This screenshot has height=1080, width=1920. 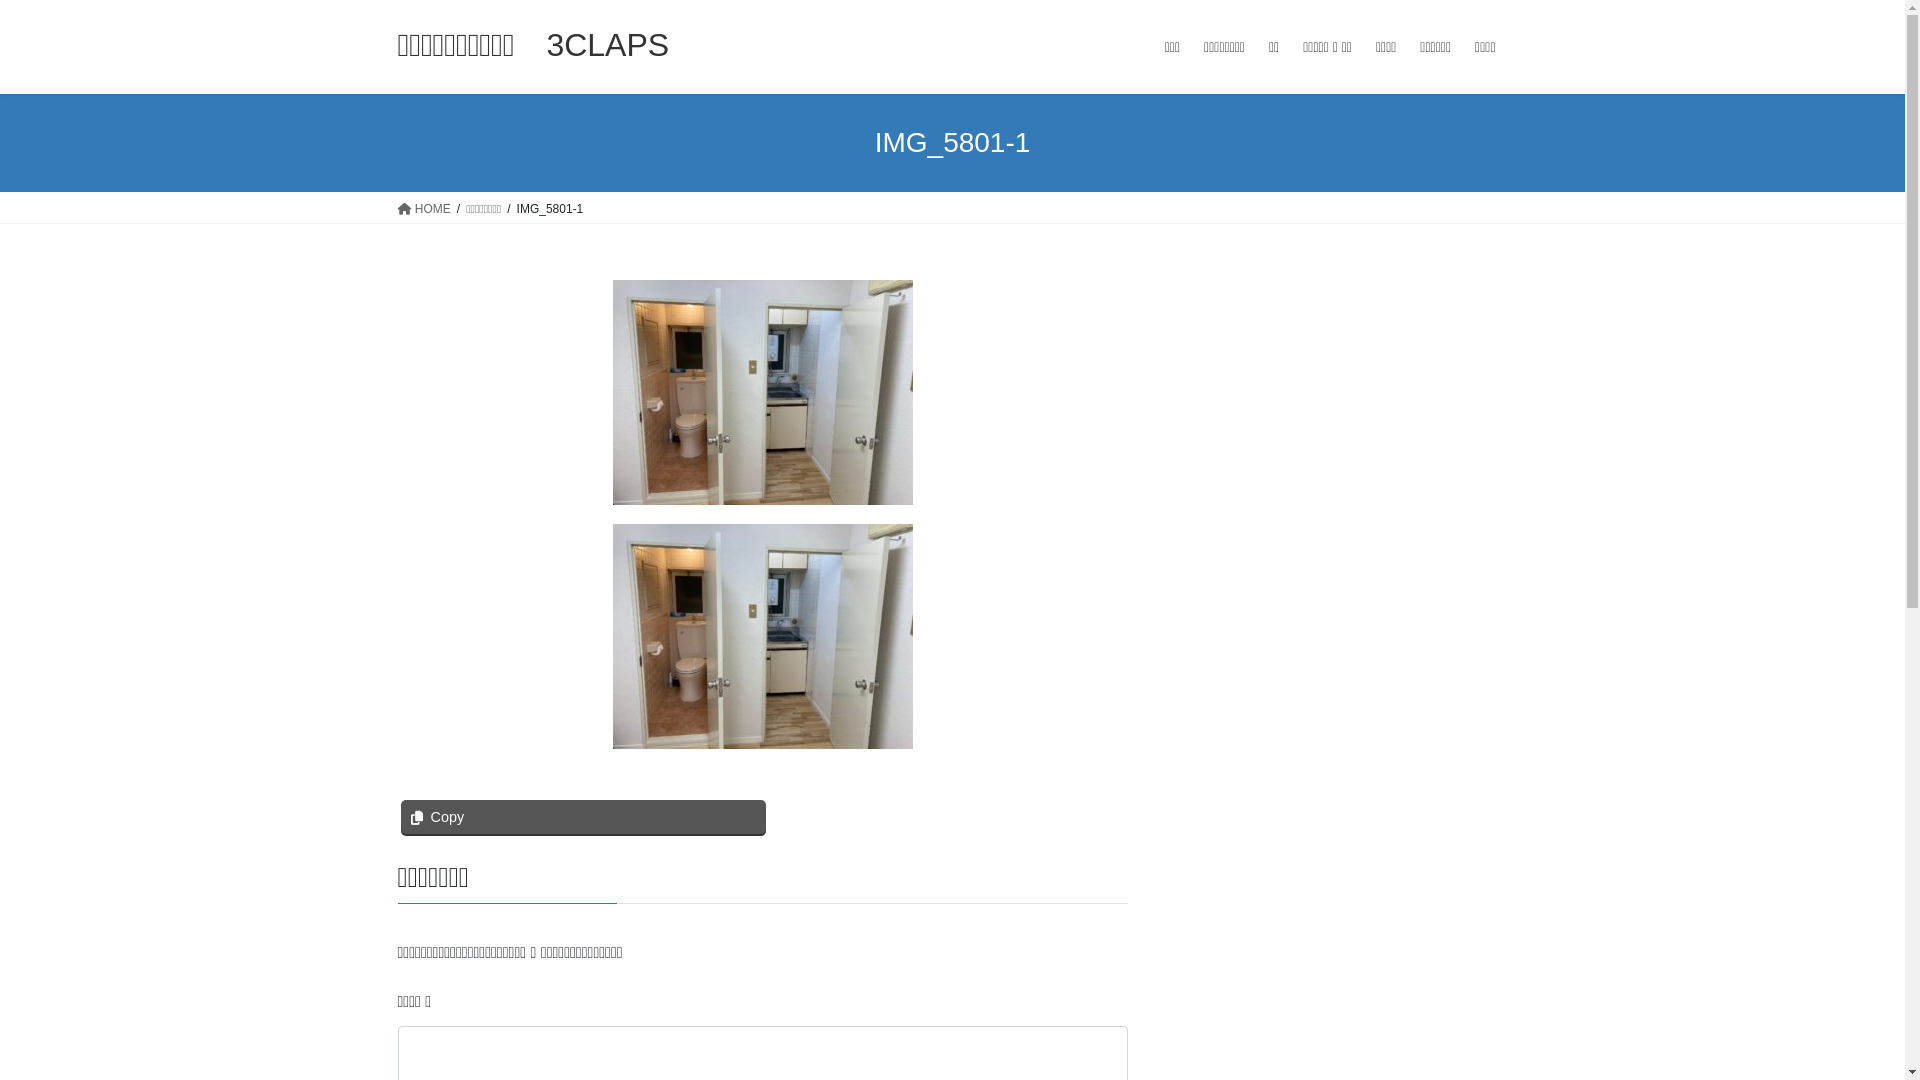 What do you see at coordinates (582, 817) in the screenshot?
I see `Copy` at bounding box center [582, 817].